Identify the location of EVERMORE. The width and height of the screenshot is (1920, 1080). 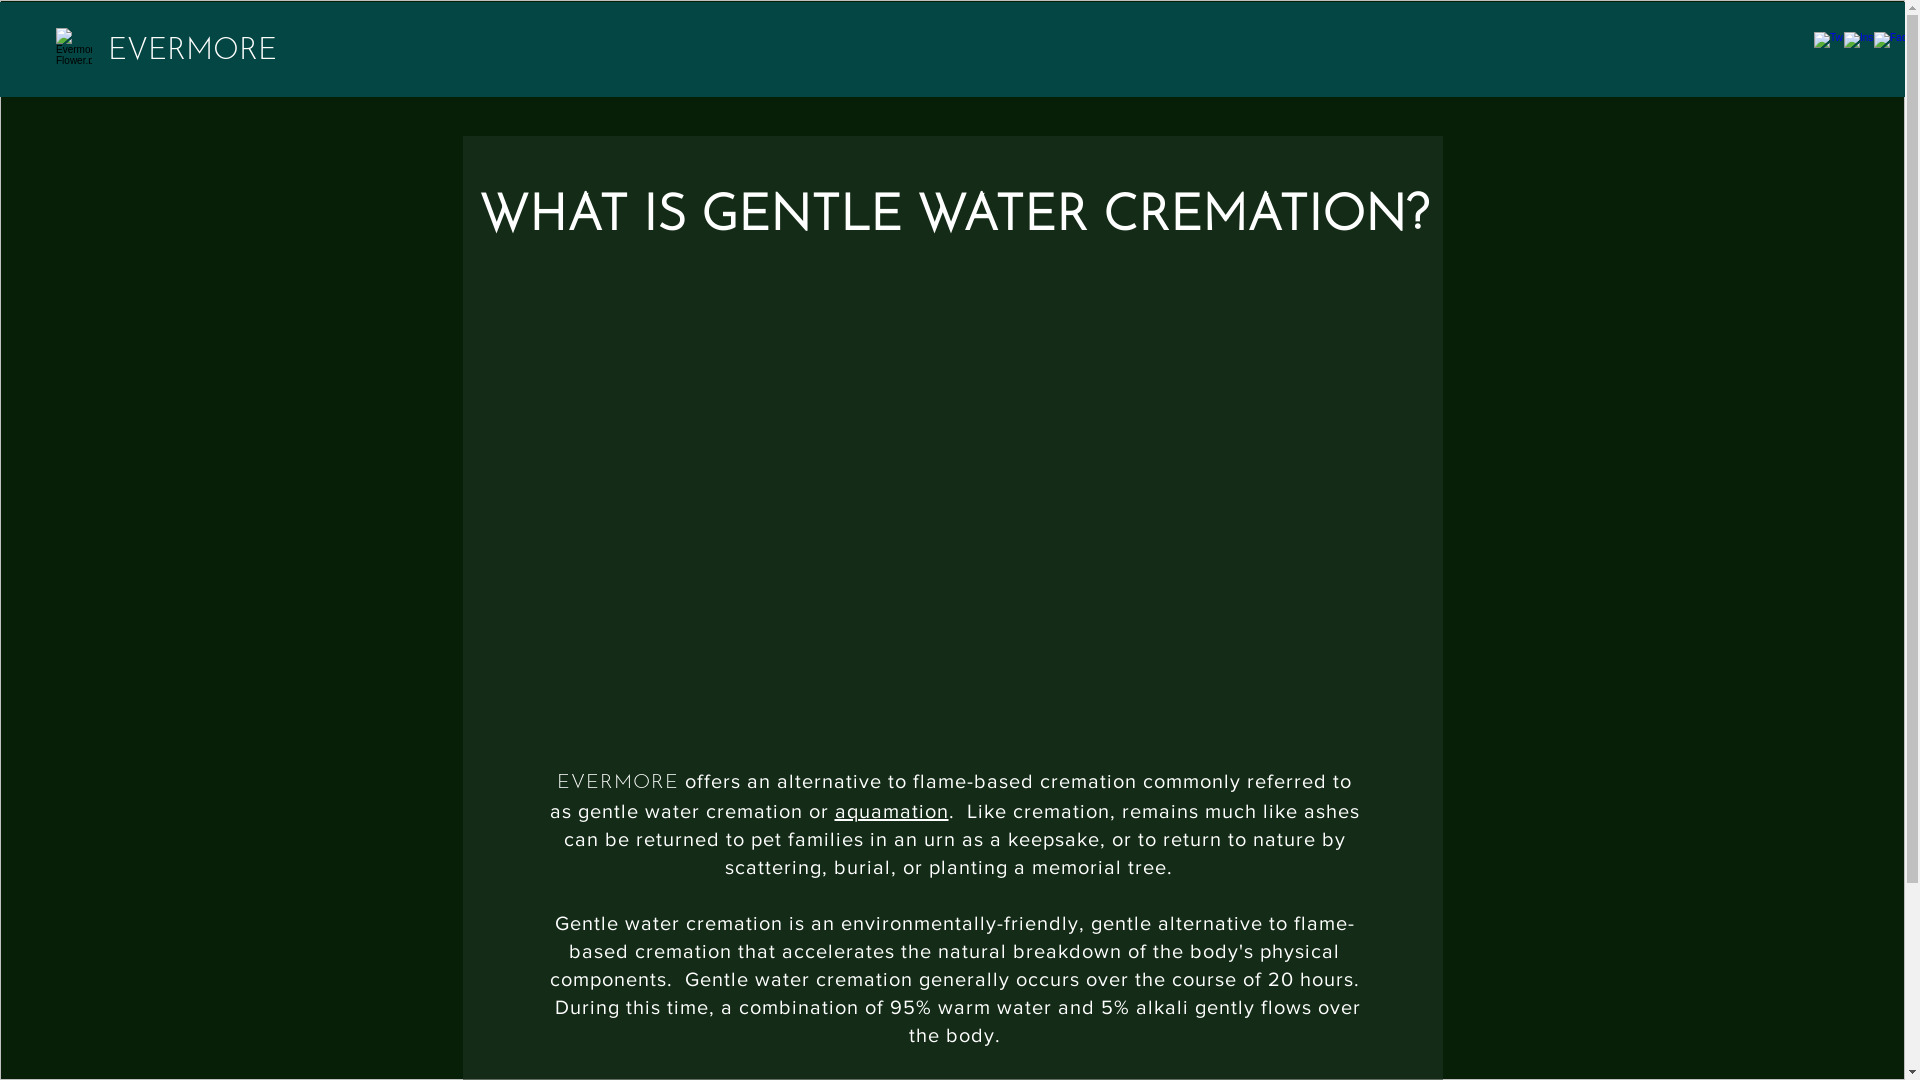
(192, 52).